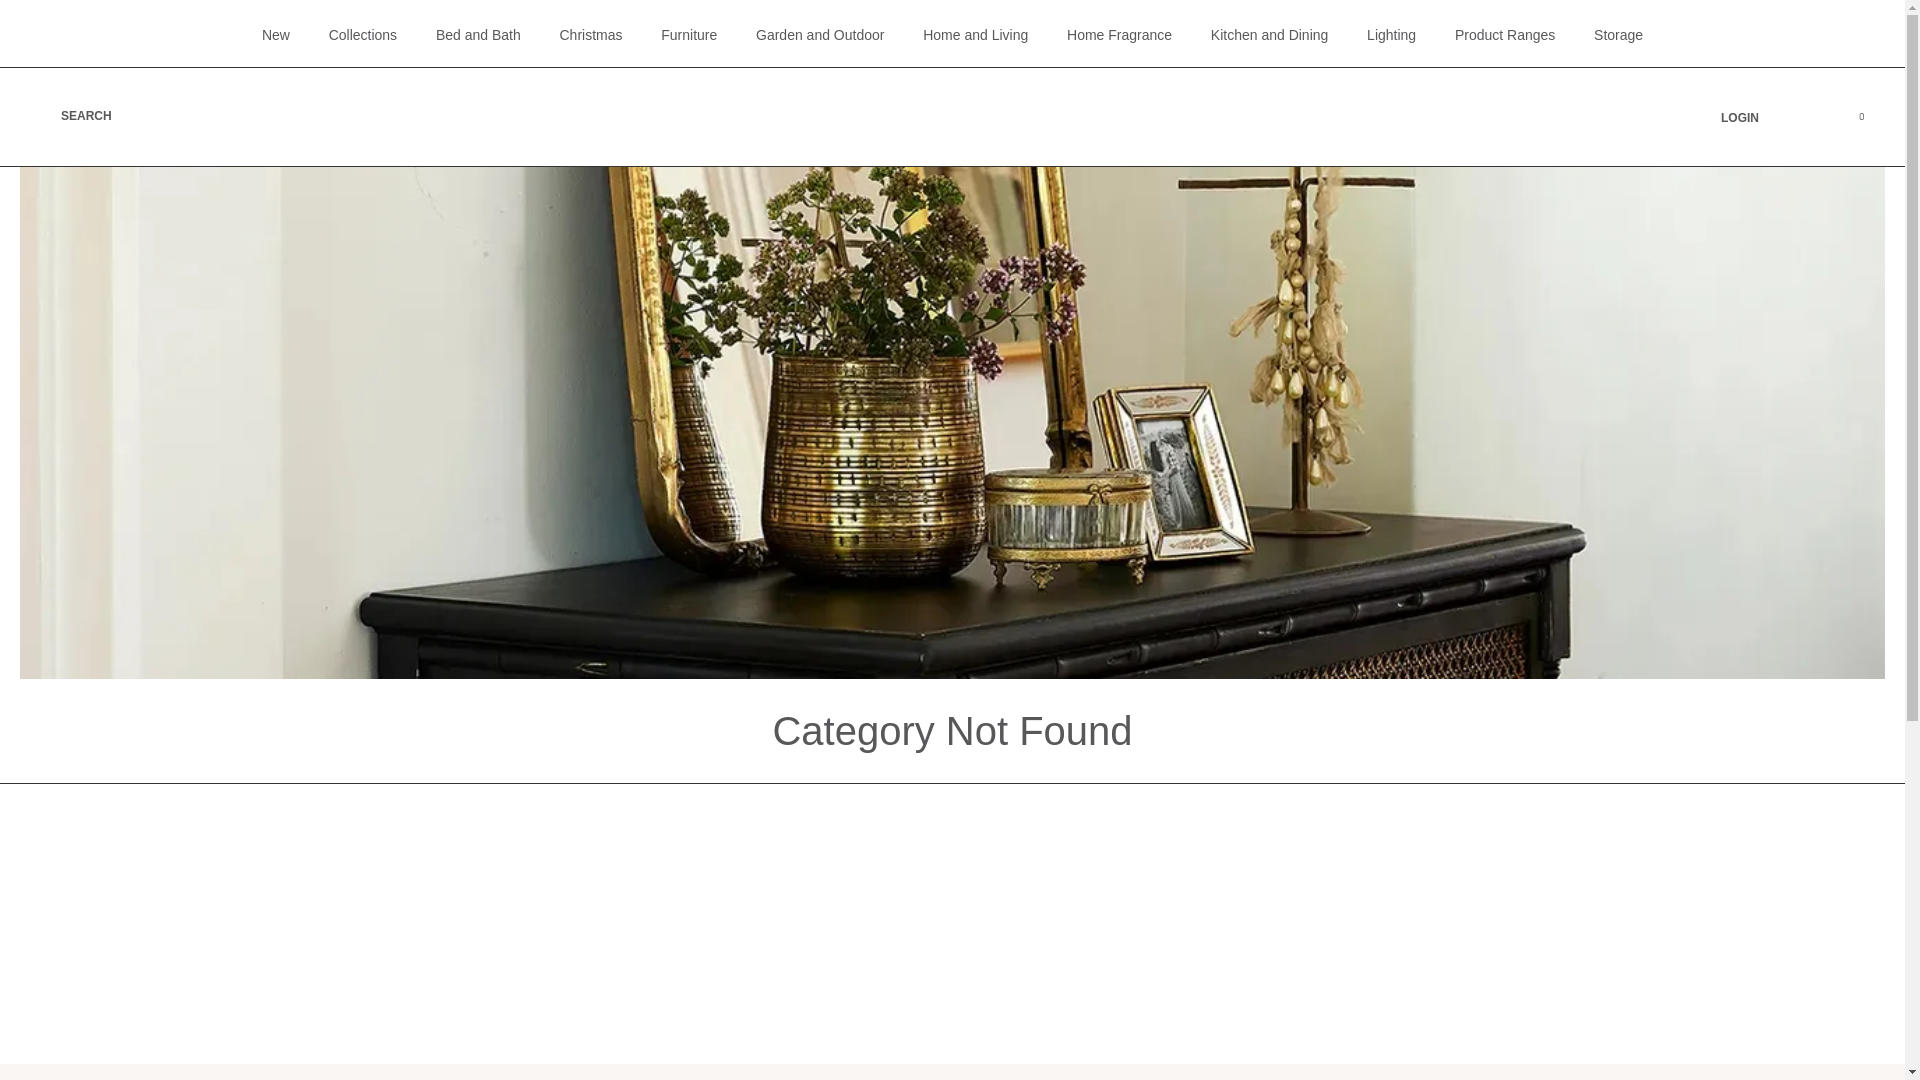 The image size is (1920, 1080). Describe the element at coordinates (1270, 35) in the screenshot. I see `Kitchen and Dining` at that location.